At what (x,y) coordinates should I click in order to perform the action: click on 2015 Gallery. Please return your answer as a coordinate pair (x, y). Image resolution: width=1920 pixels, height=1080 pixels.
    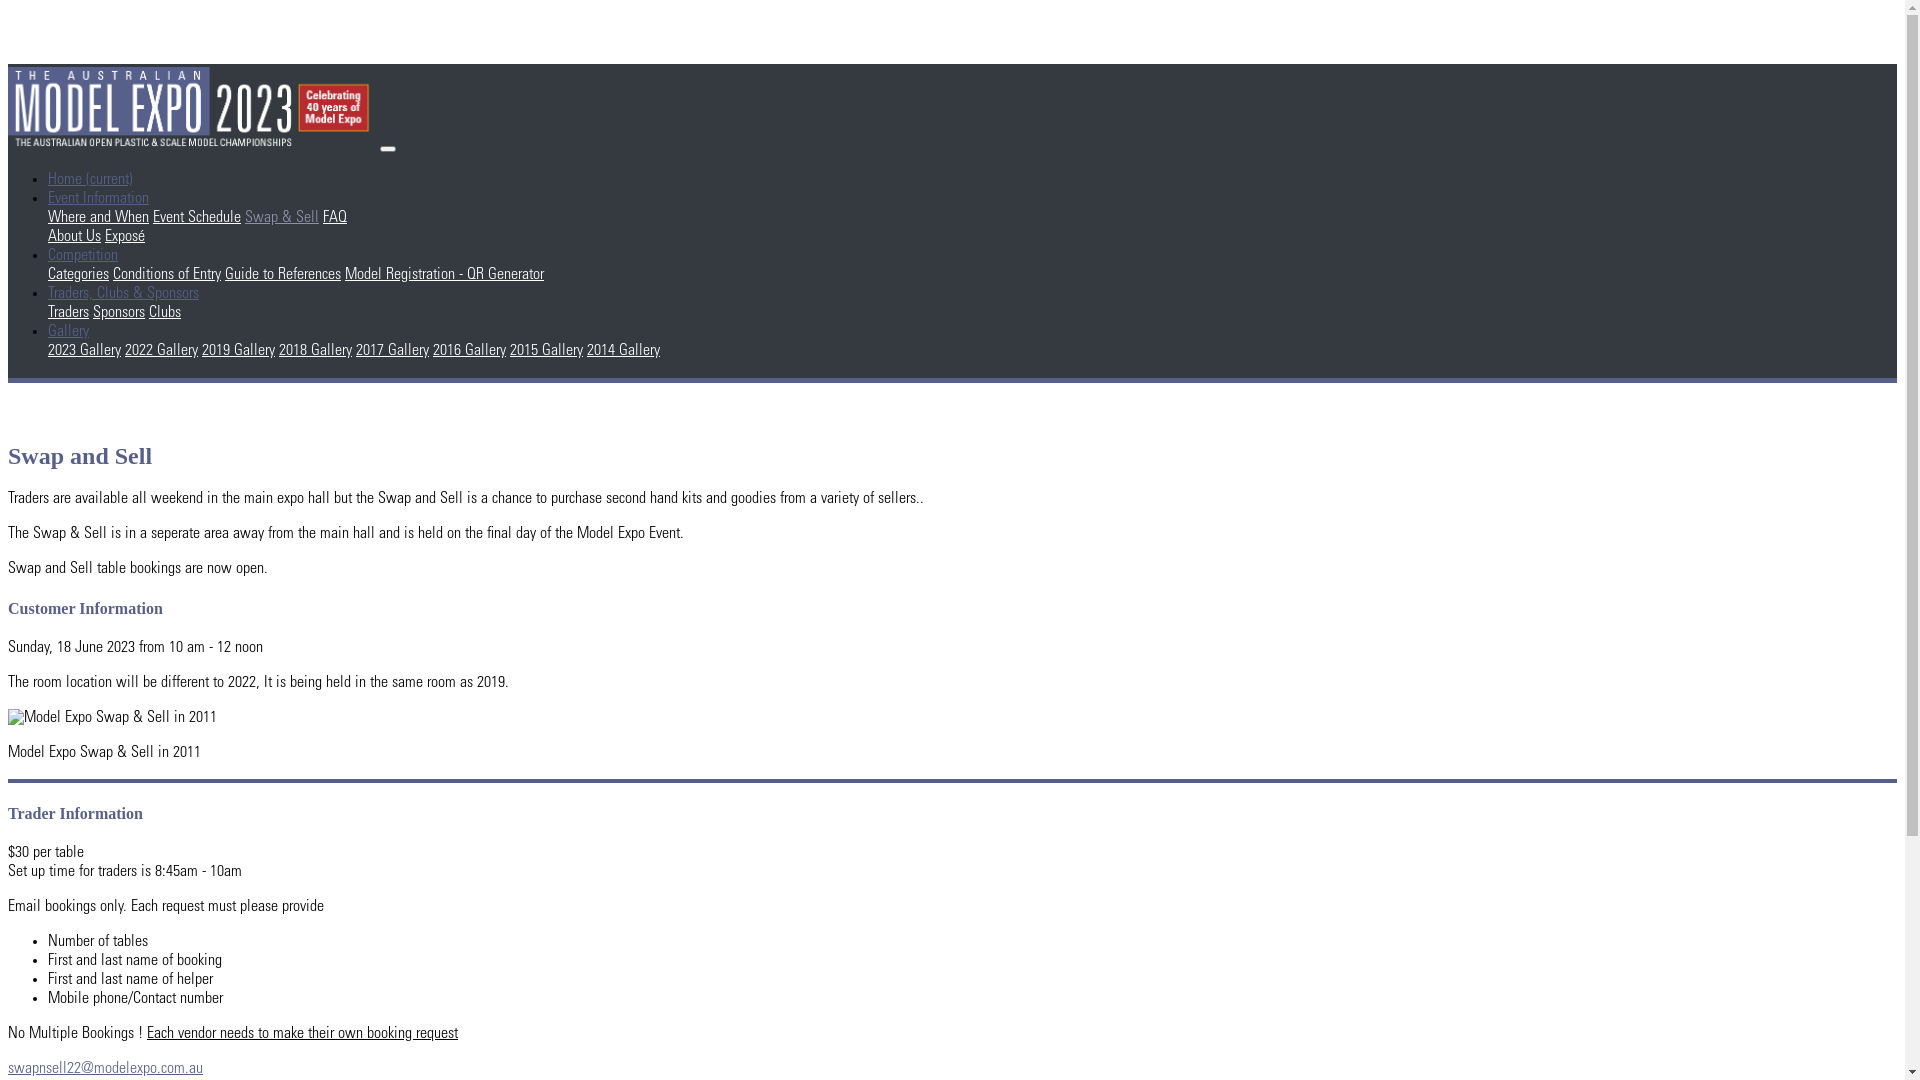
    Looking at the image, I should click on (546, 351).